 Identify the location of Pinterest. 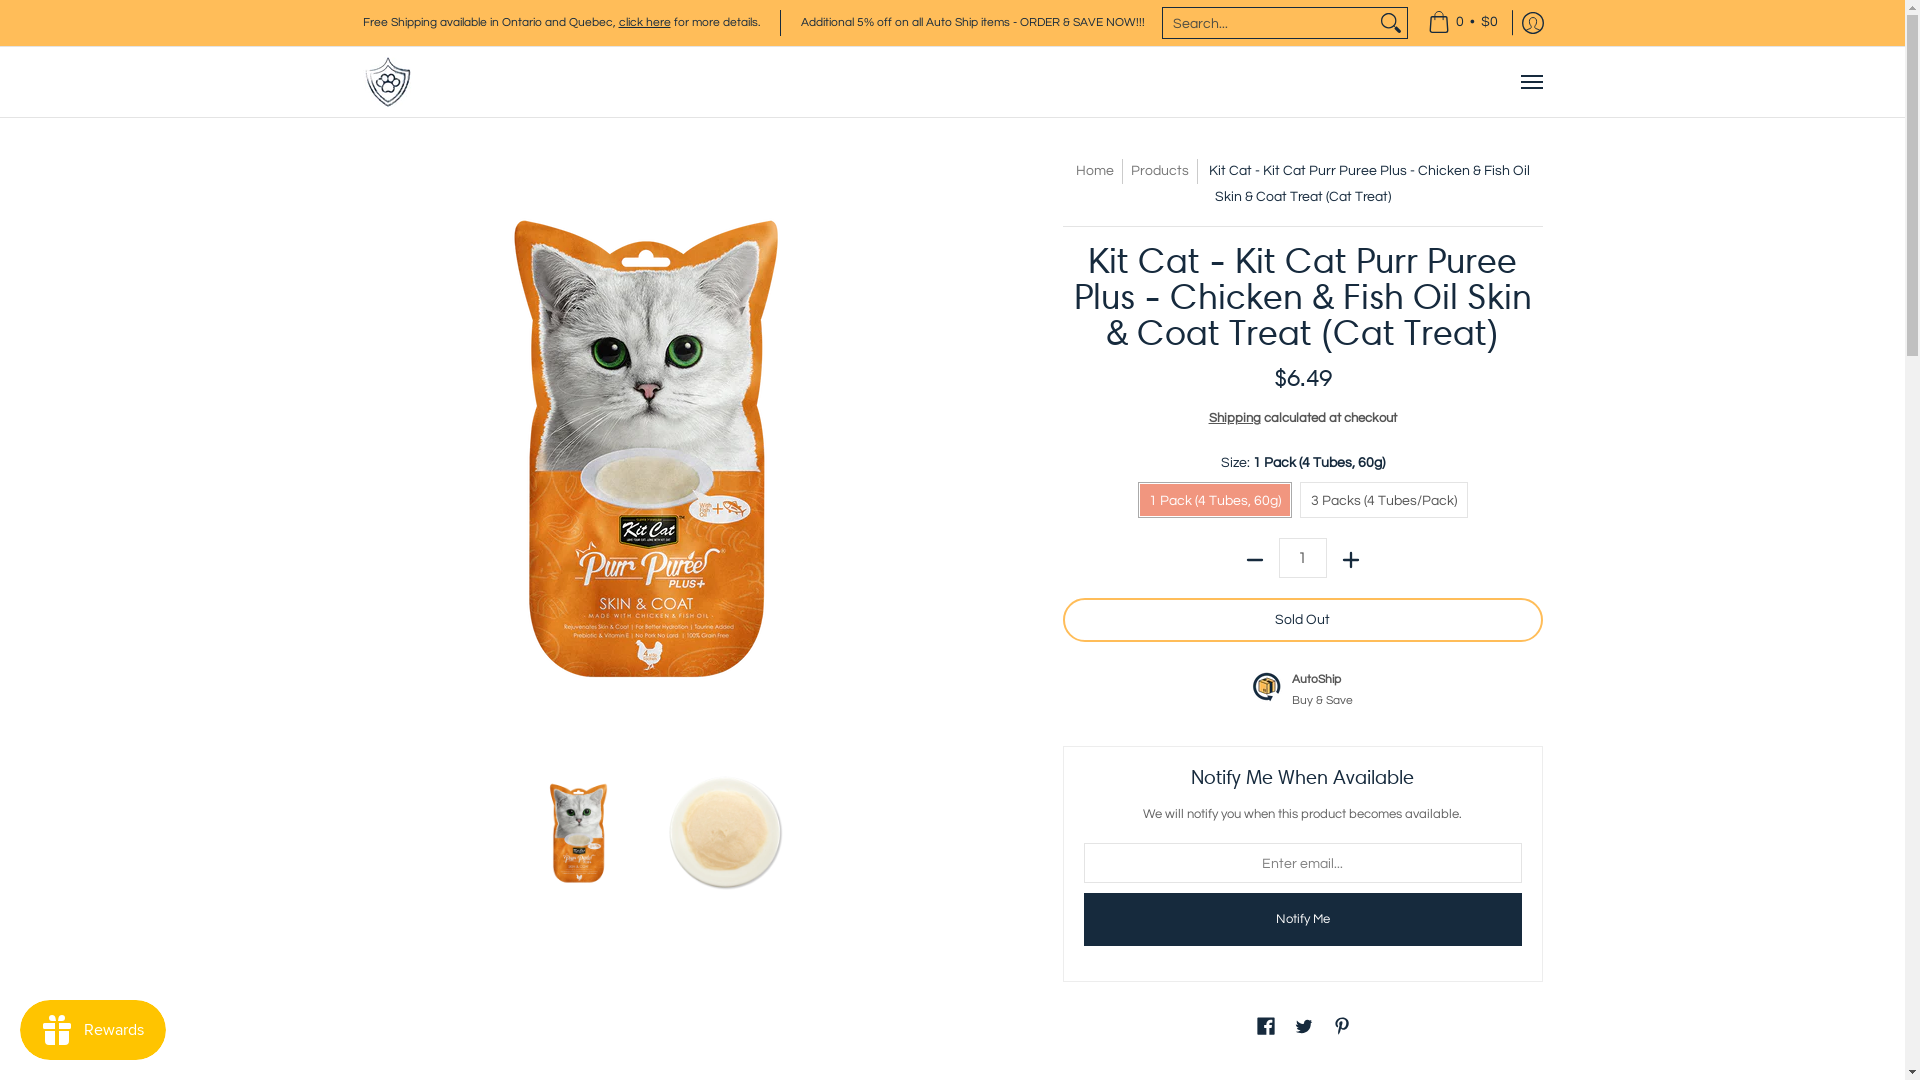
(1342, 1030).